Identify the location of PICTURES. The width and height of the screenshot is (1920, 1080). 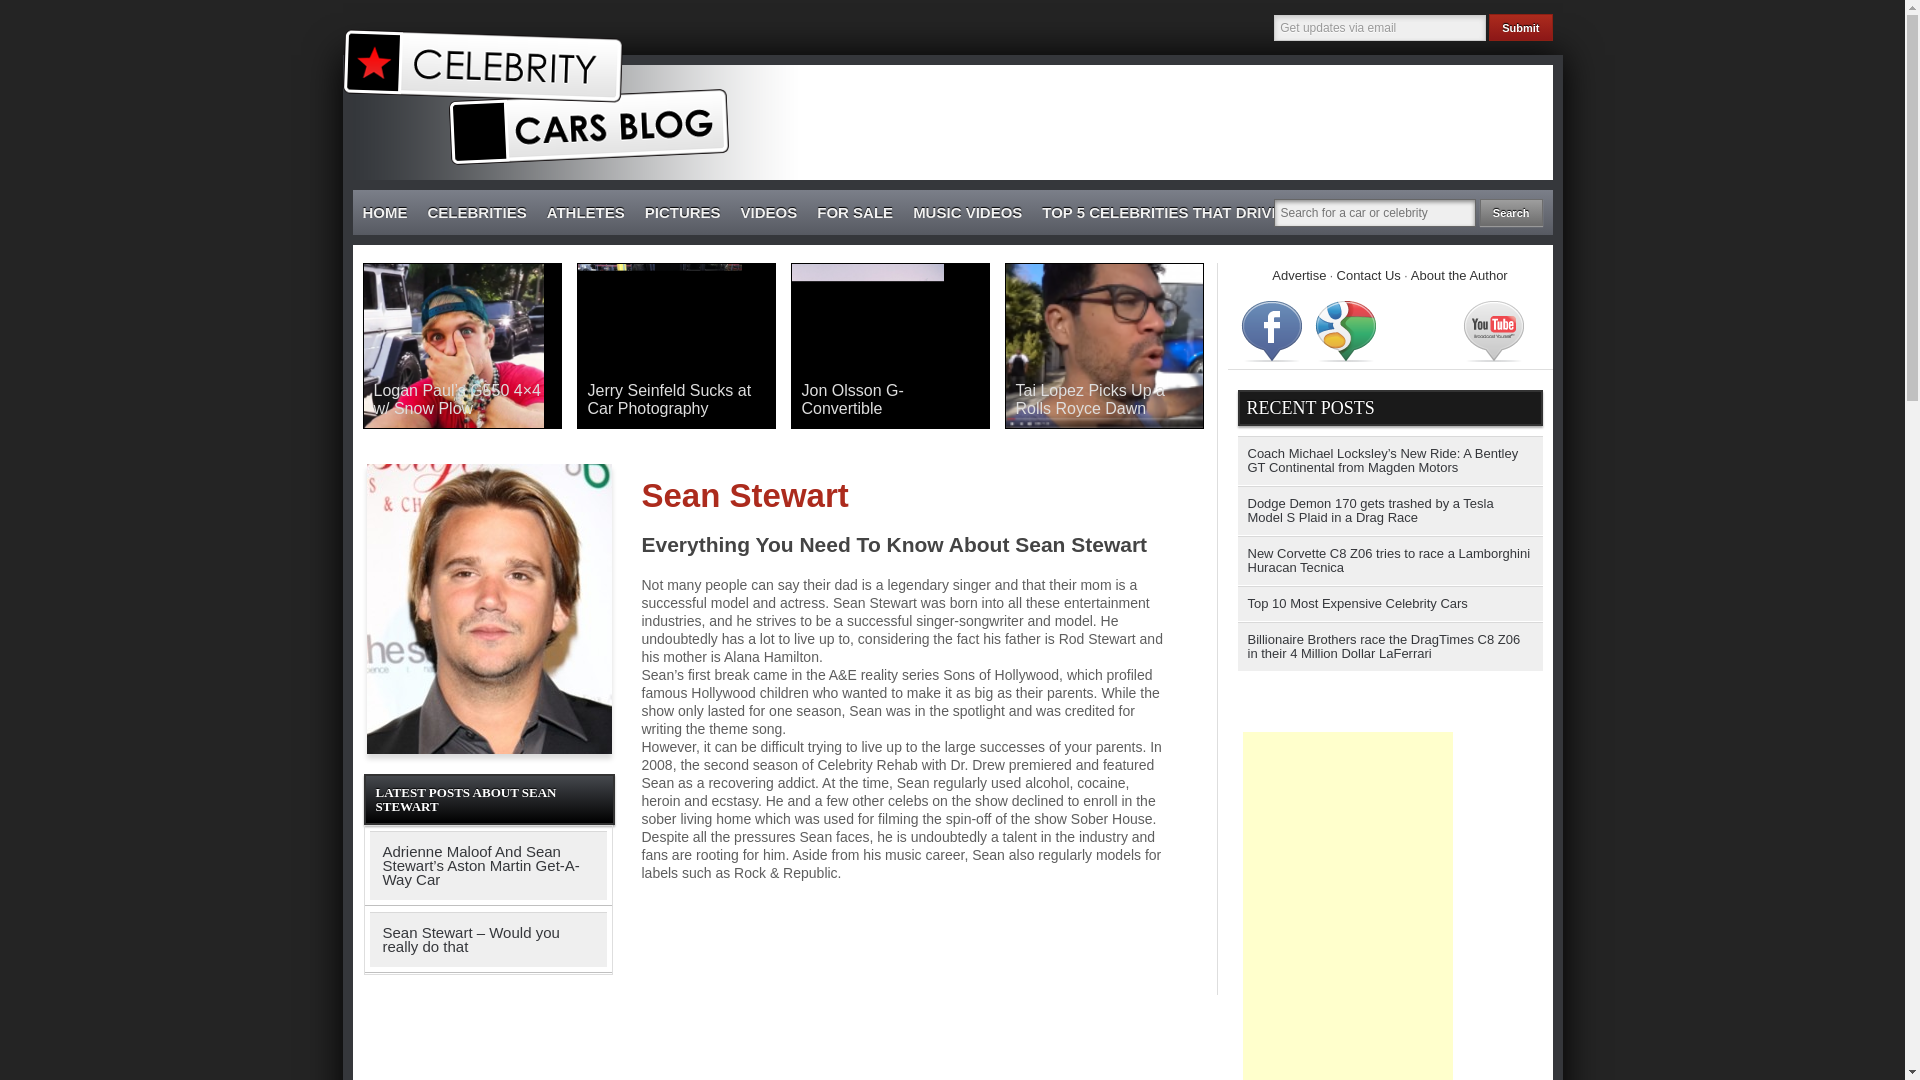
(683, 213).